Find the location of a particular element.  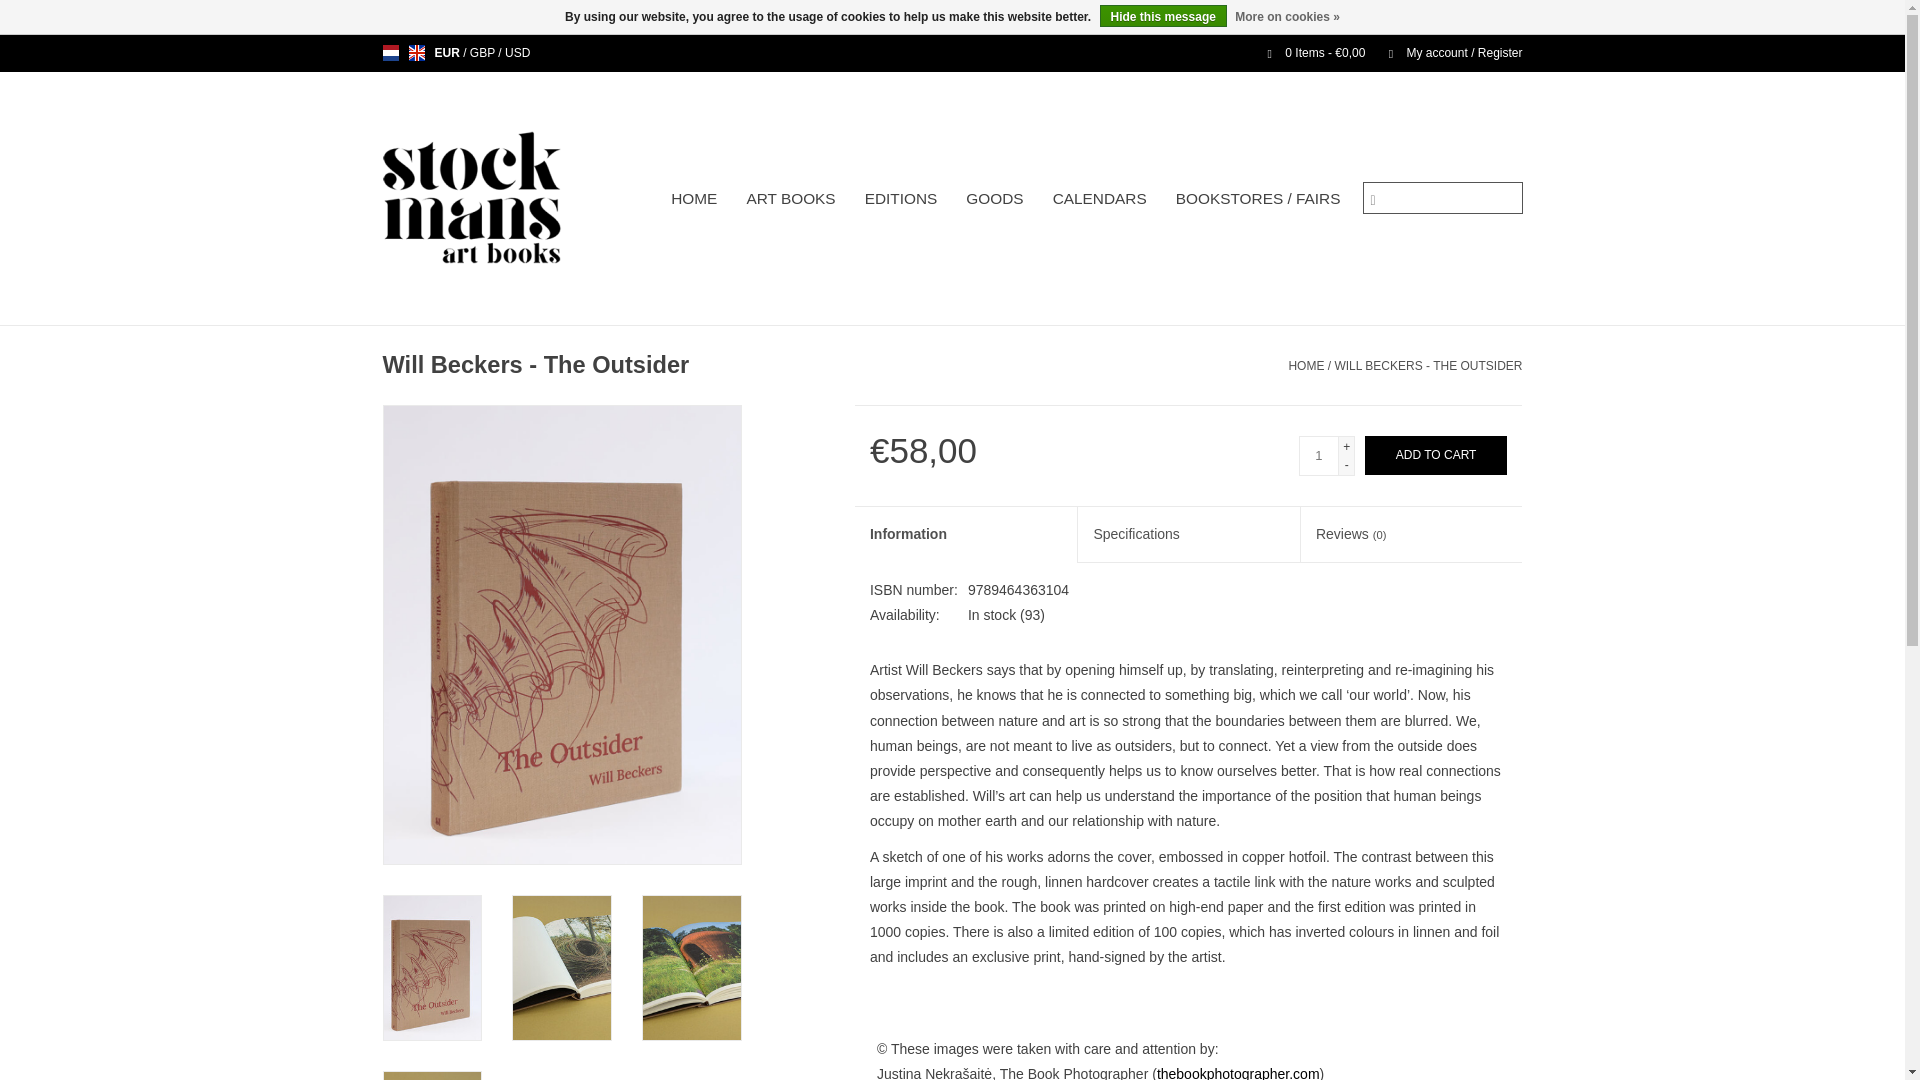

English is located at coordinates (416, 52).